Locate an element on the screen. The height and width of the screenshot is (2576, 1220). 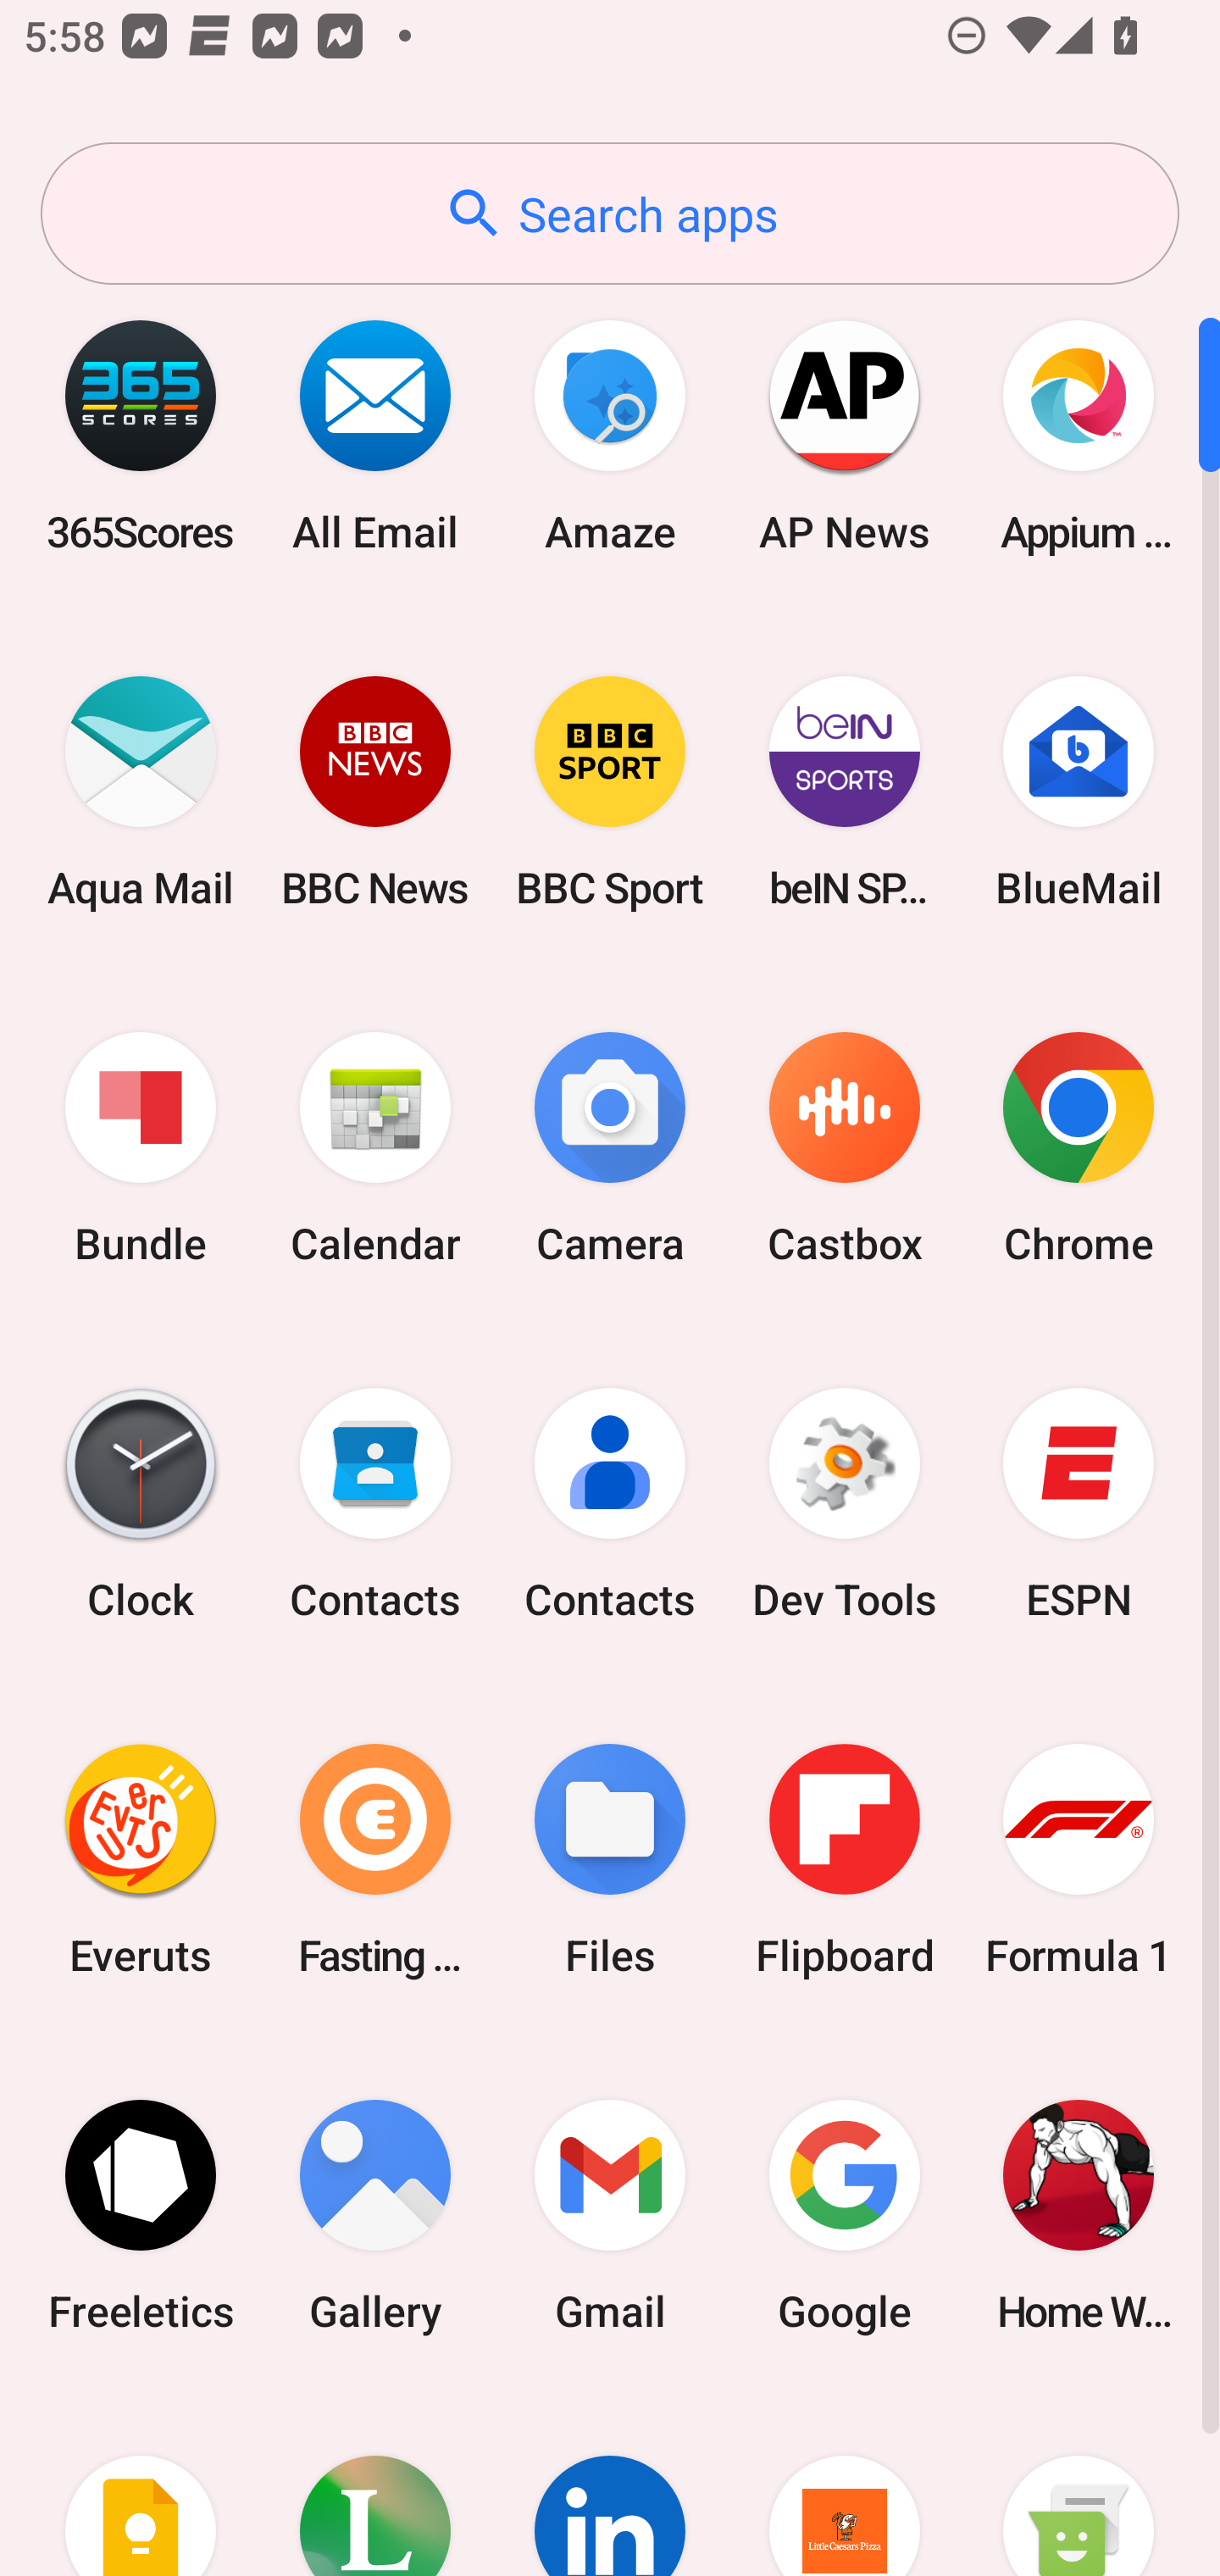
Calendar is located at coordinates (375, 1149).